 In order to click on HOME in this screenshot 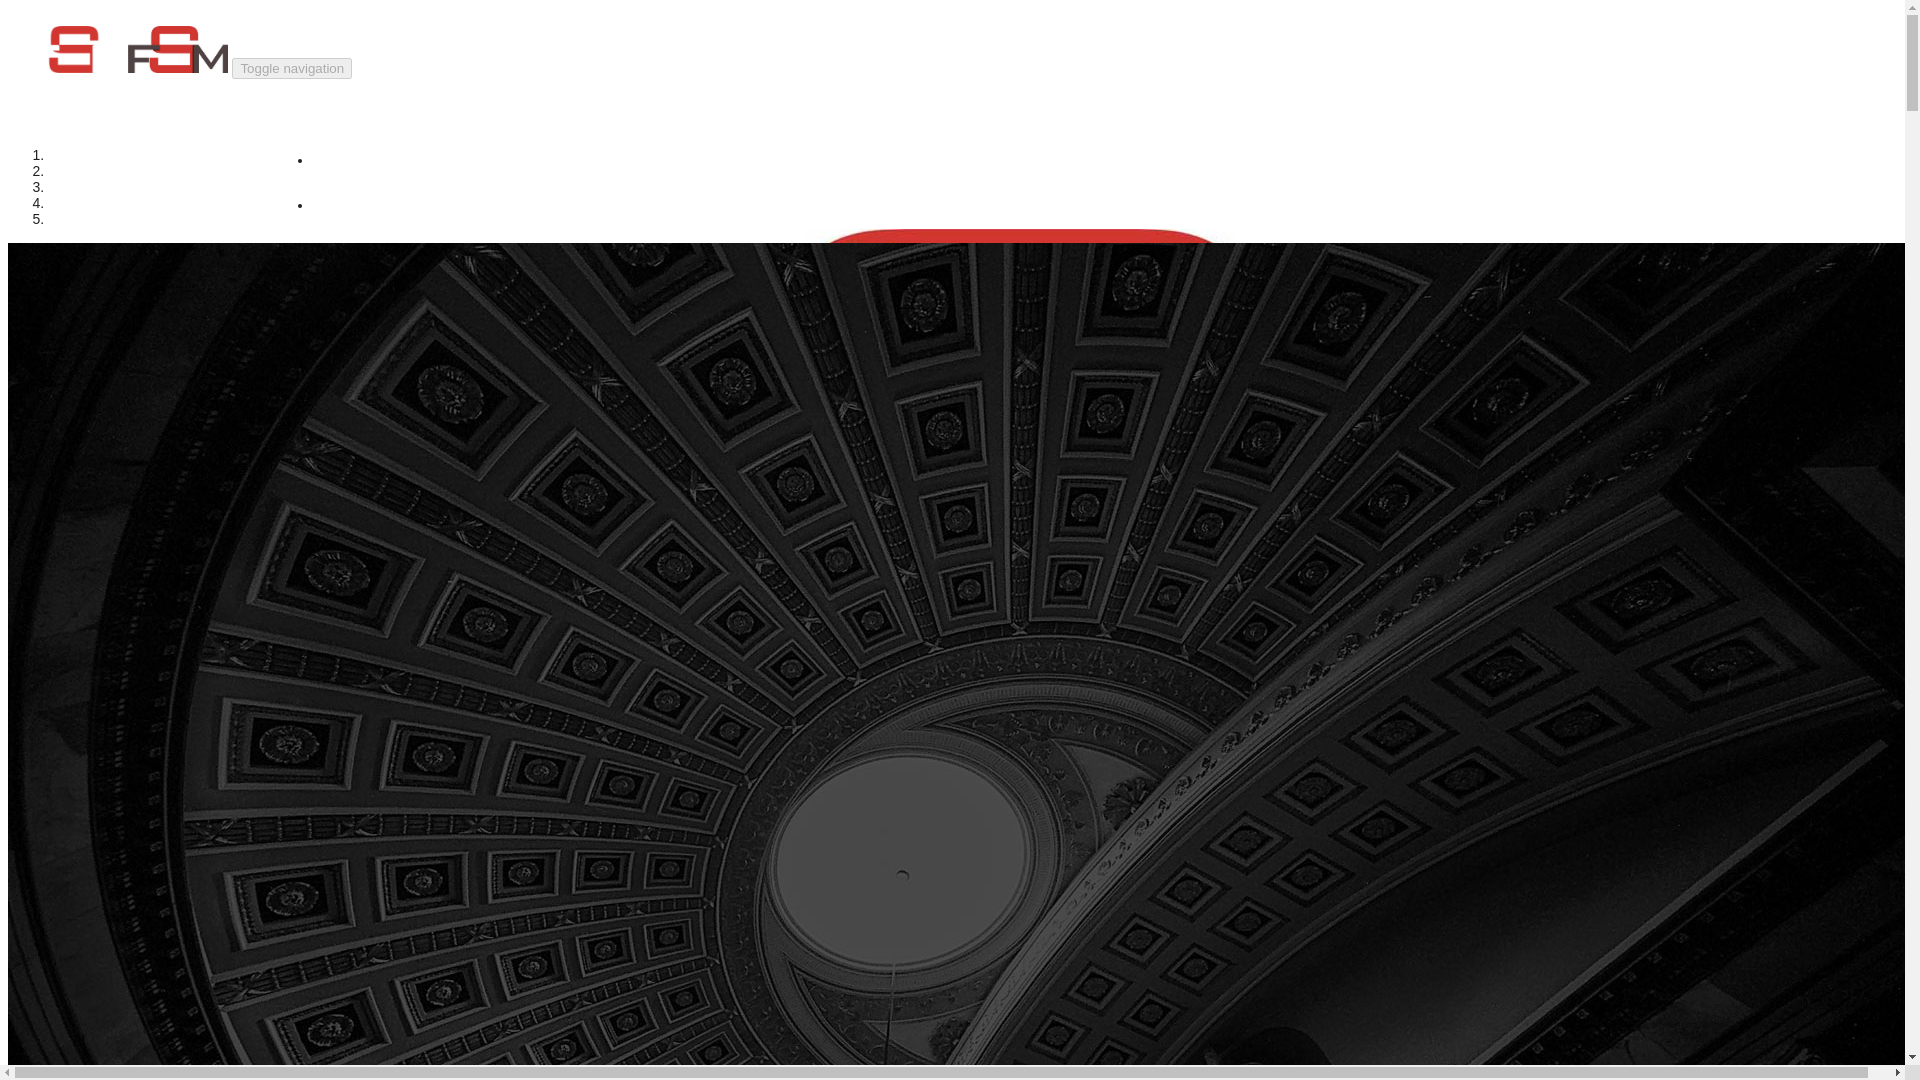, I will do `click(1589, 688)`.